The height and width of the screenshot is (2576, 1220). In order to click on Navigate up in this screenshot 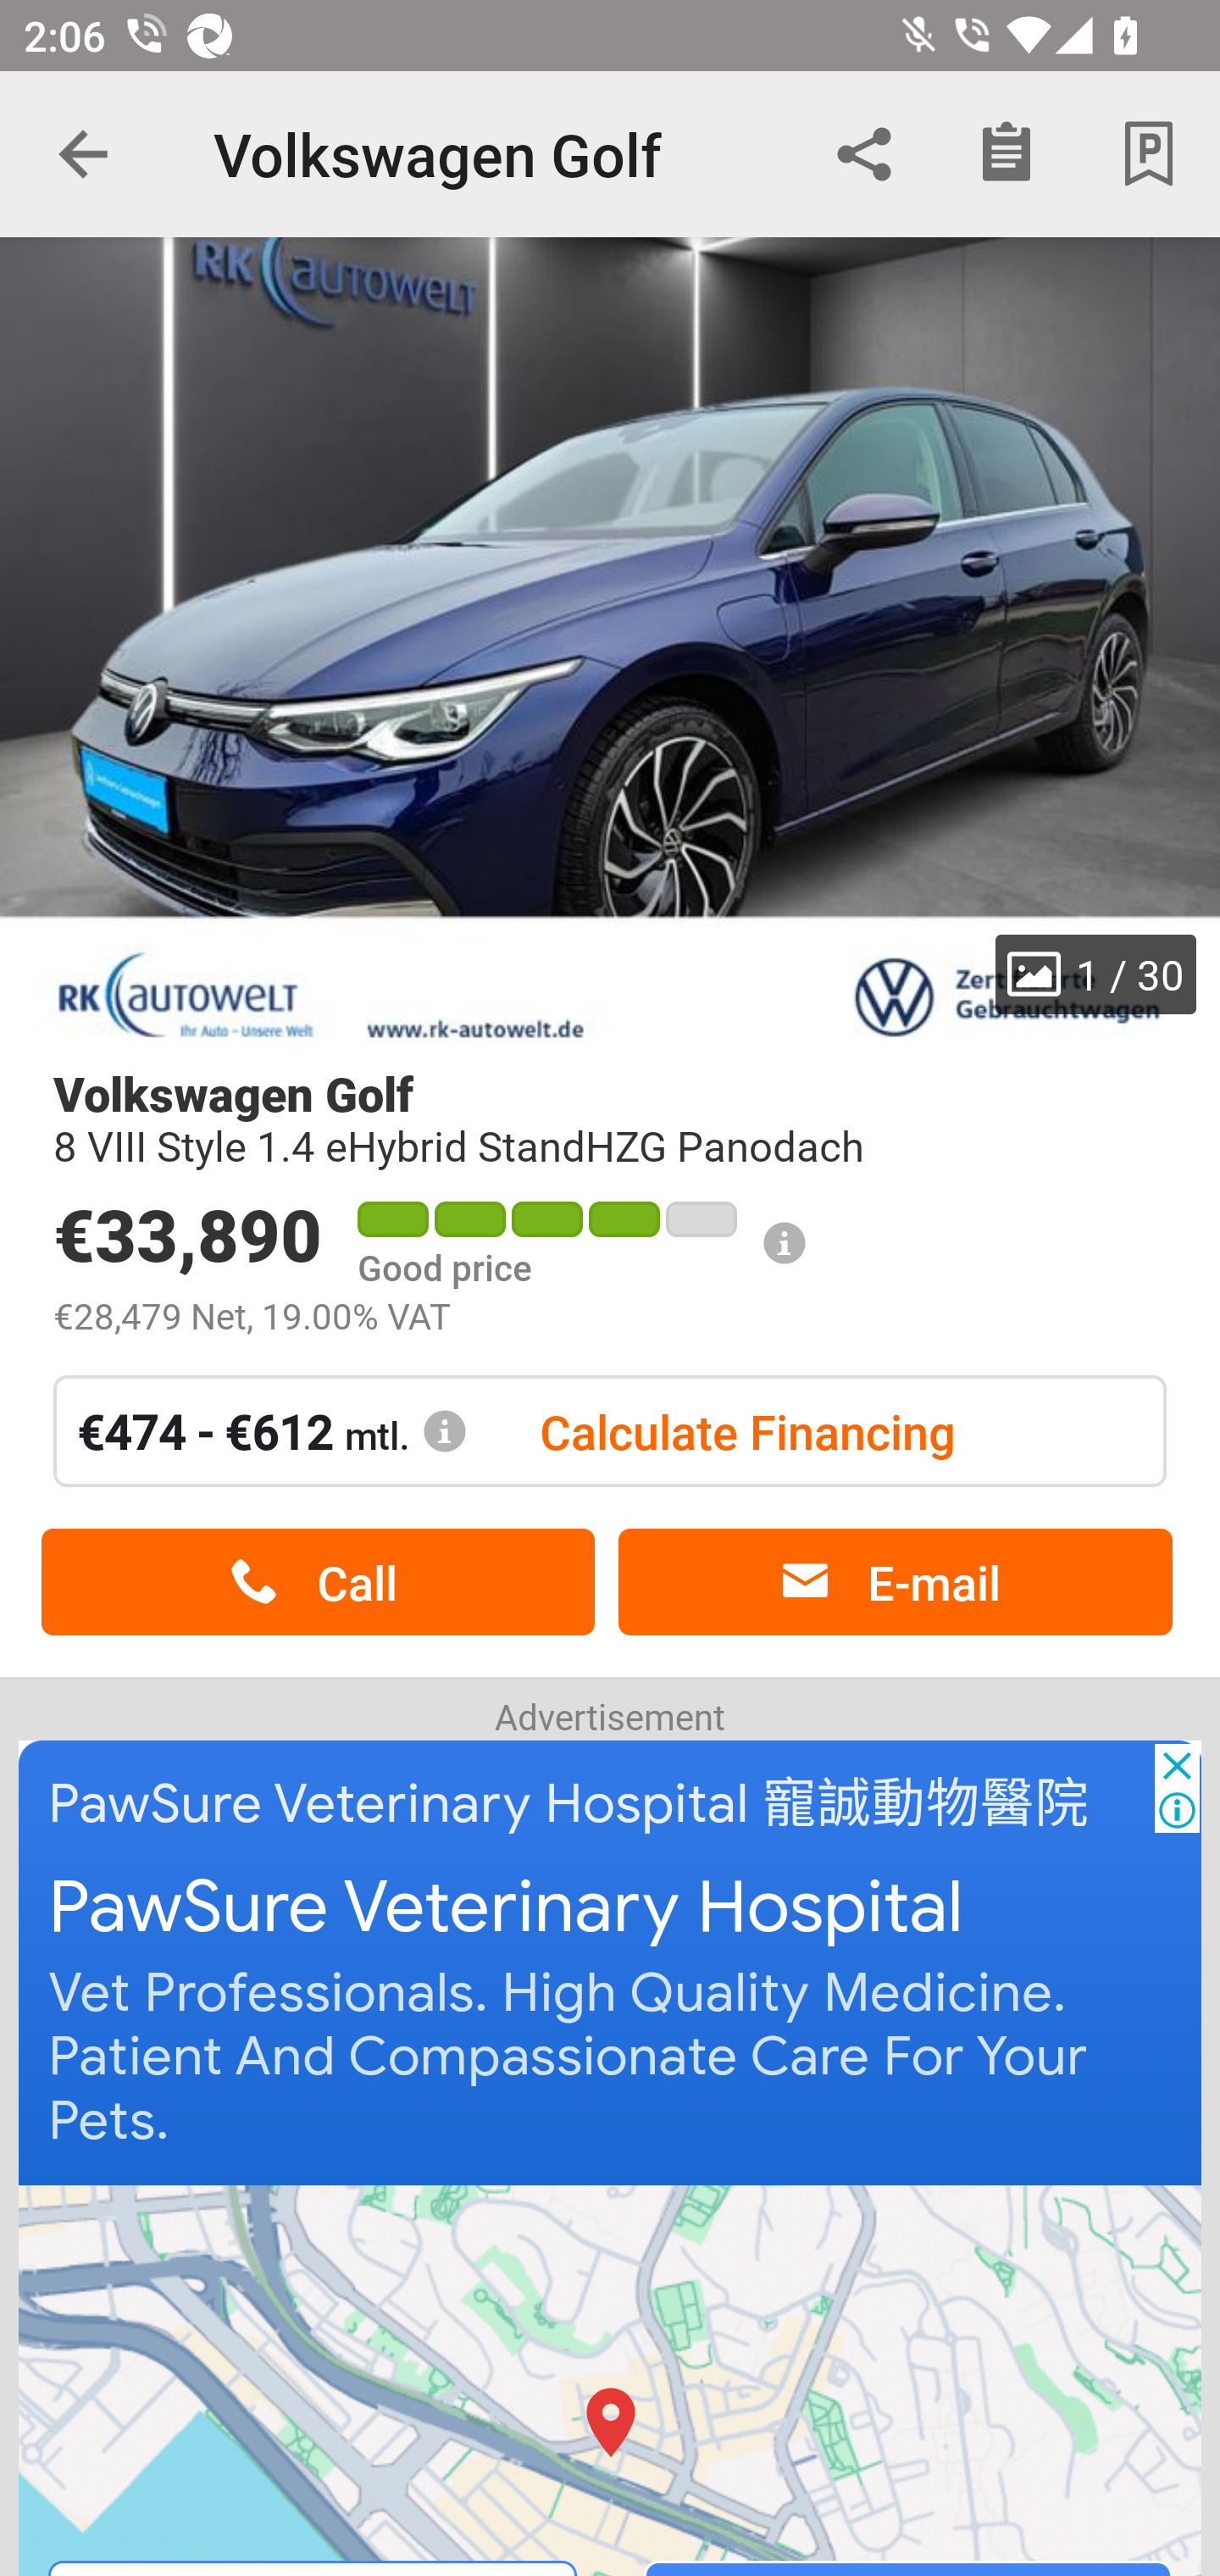, I will do `click(83, 154)`.